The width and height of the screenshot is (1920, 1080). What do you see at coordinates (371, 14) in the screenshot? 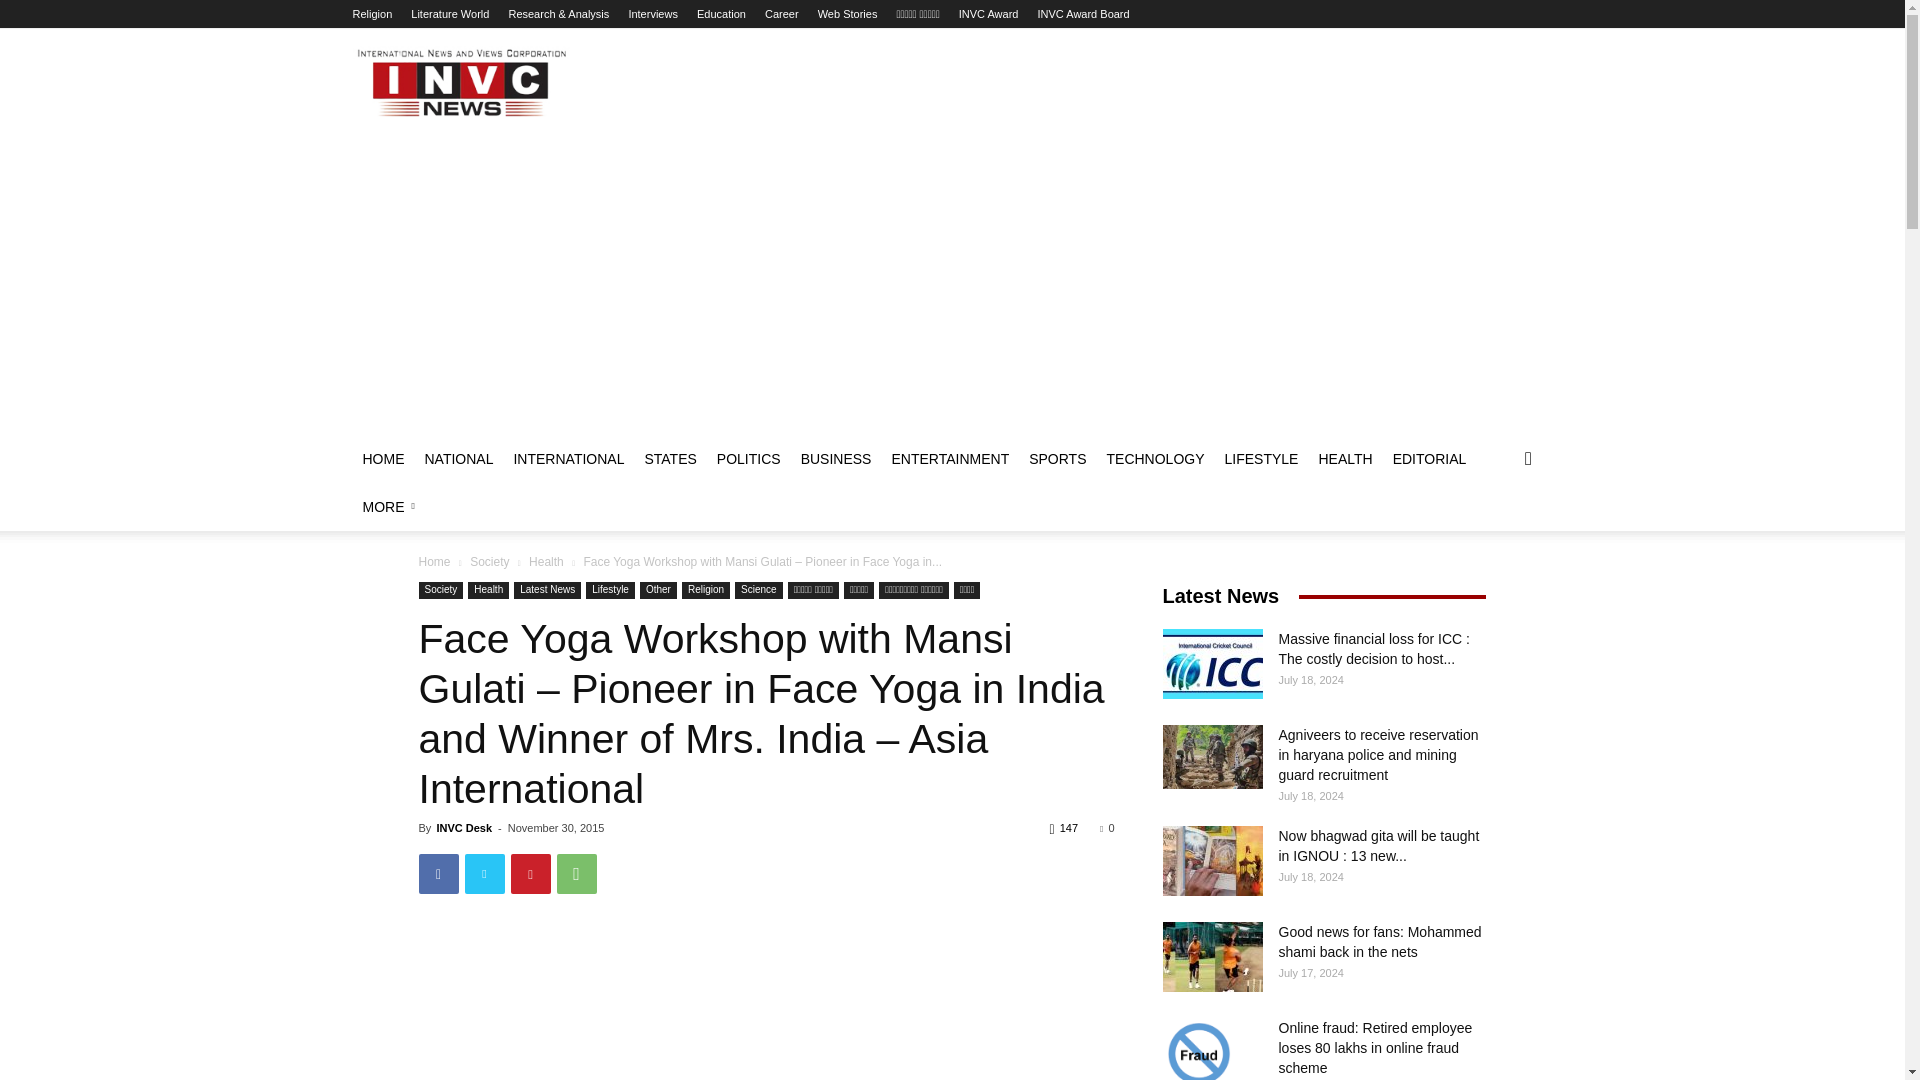
I see `Religion` at bounding box center [371, 14].